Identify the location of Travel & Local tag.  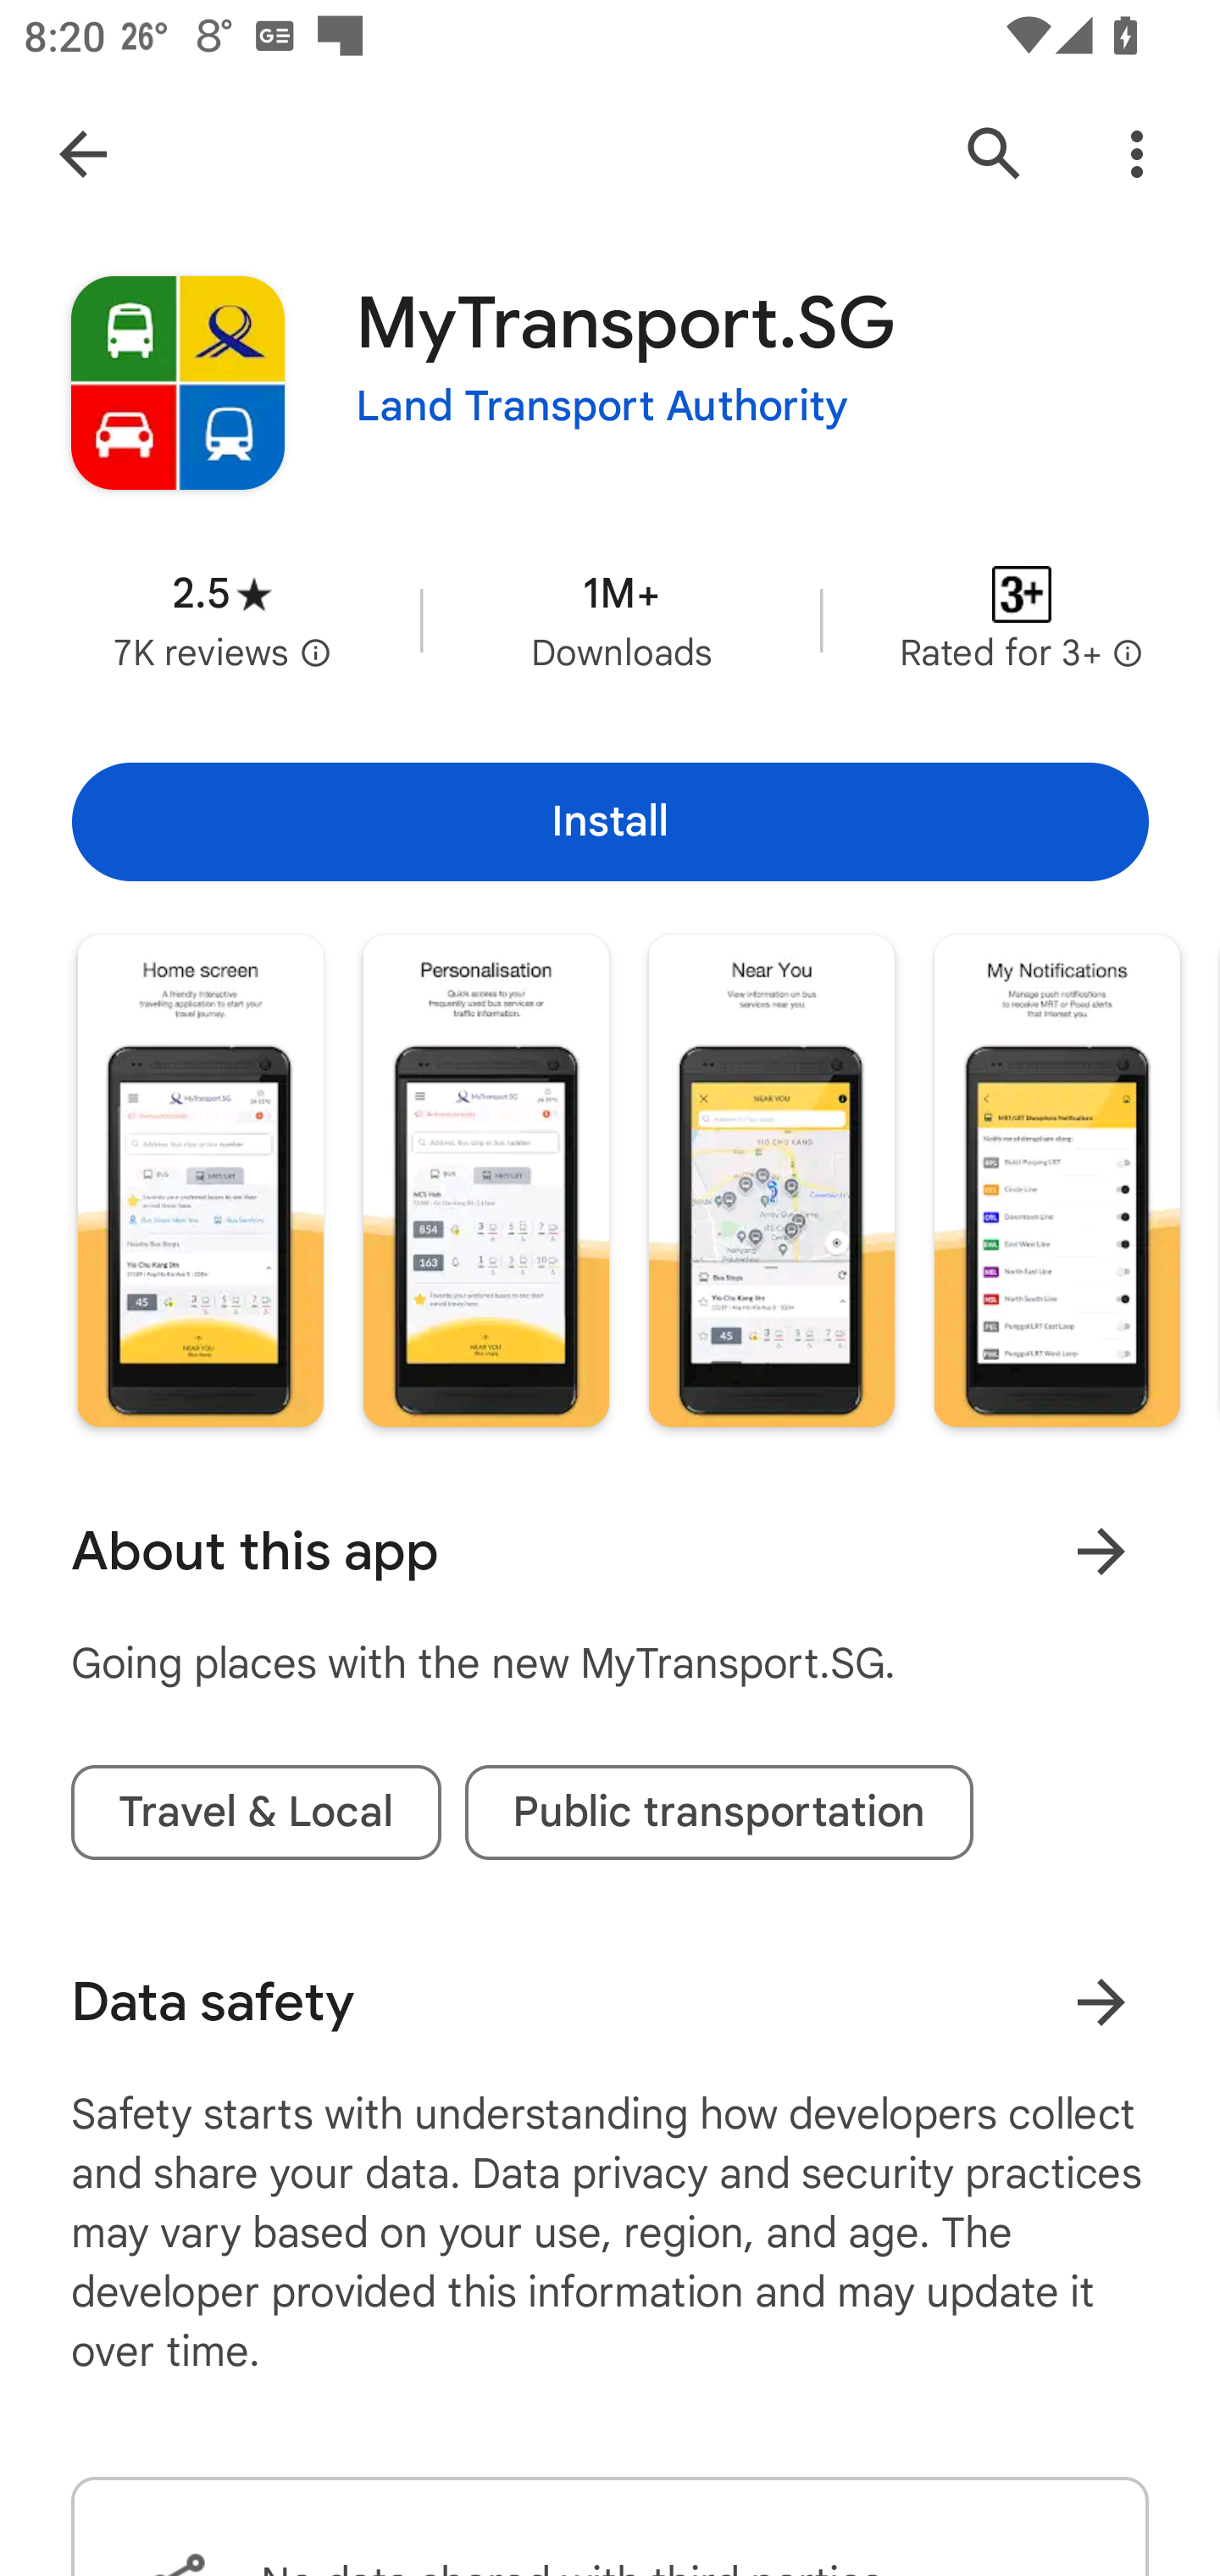
(256, 1812).